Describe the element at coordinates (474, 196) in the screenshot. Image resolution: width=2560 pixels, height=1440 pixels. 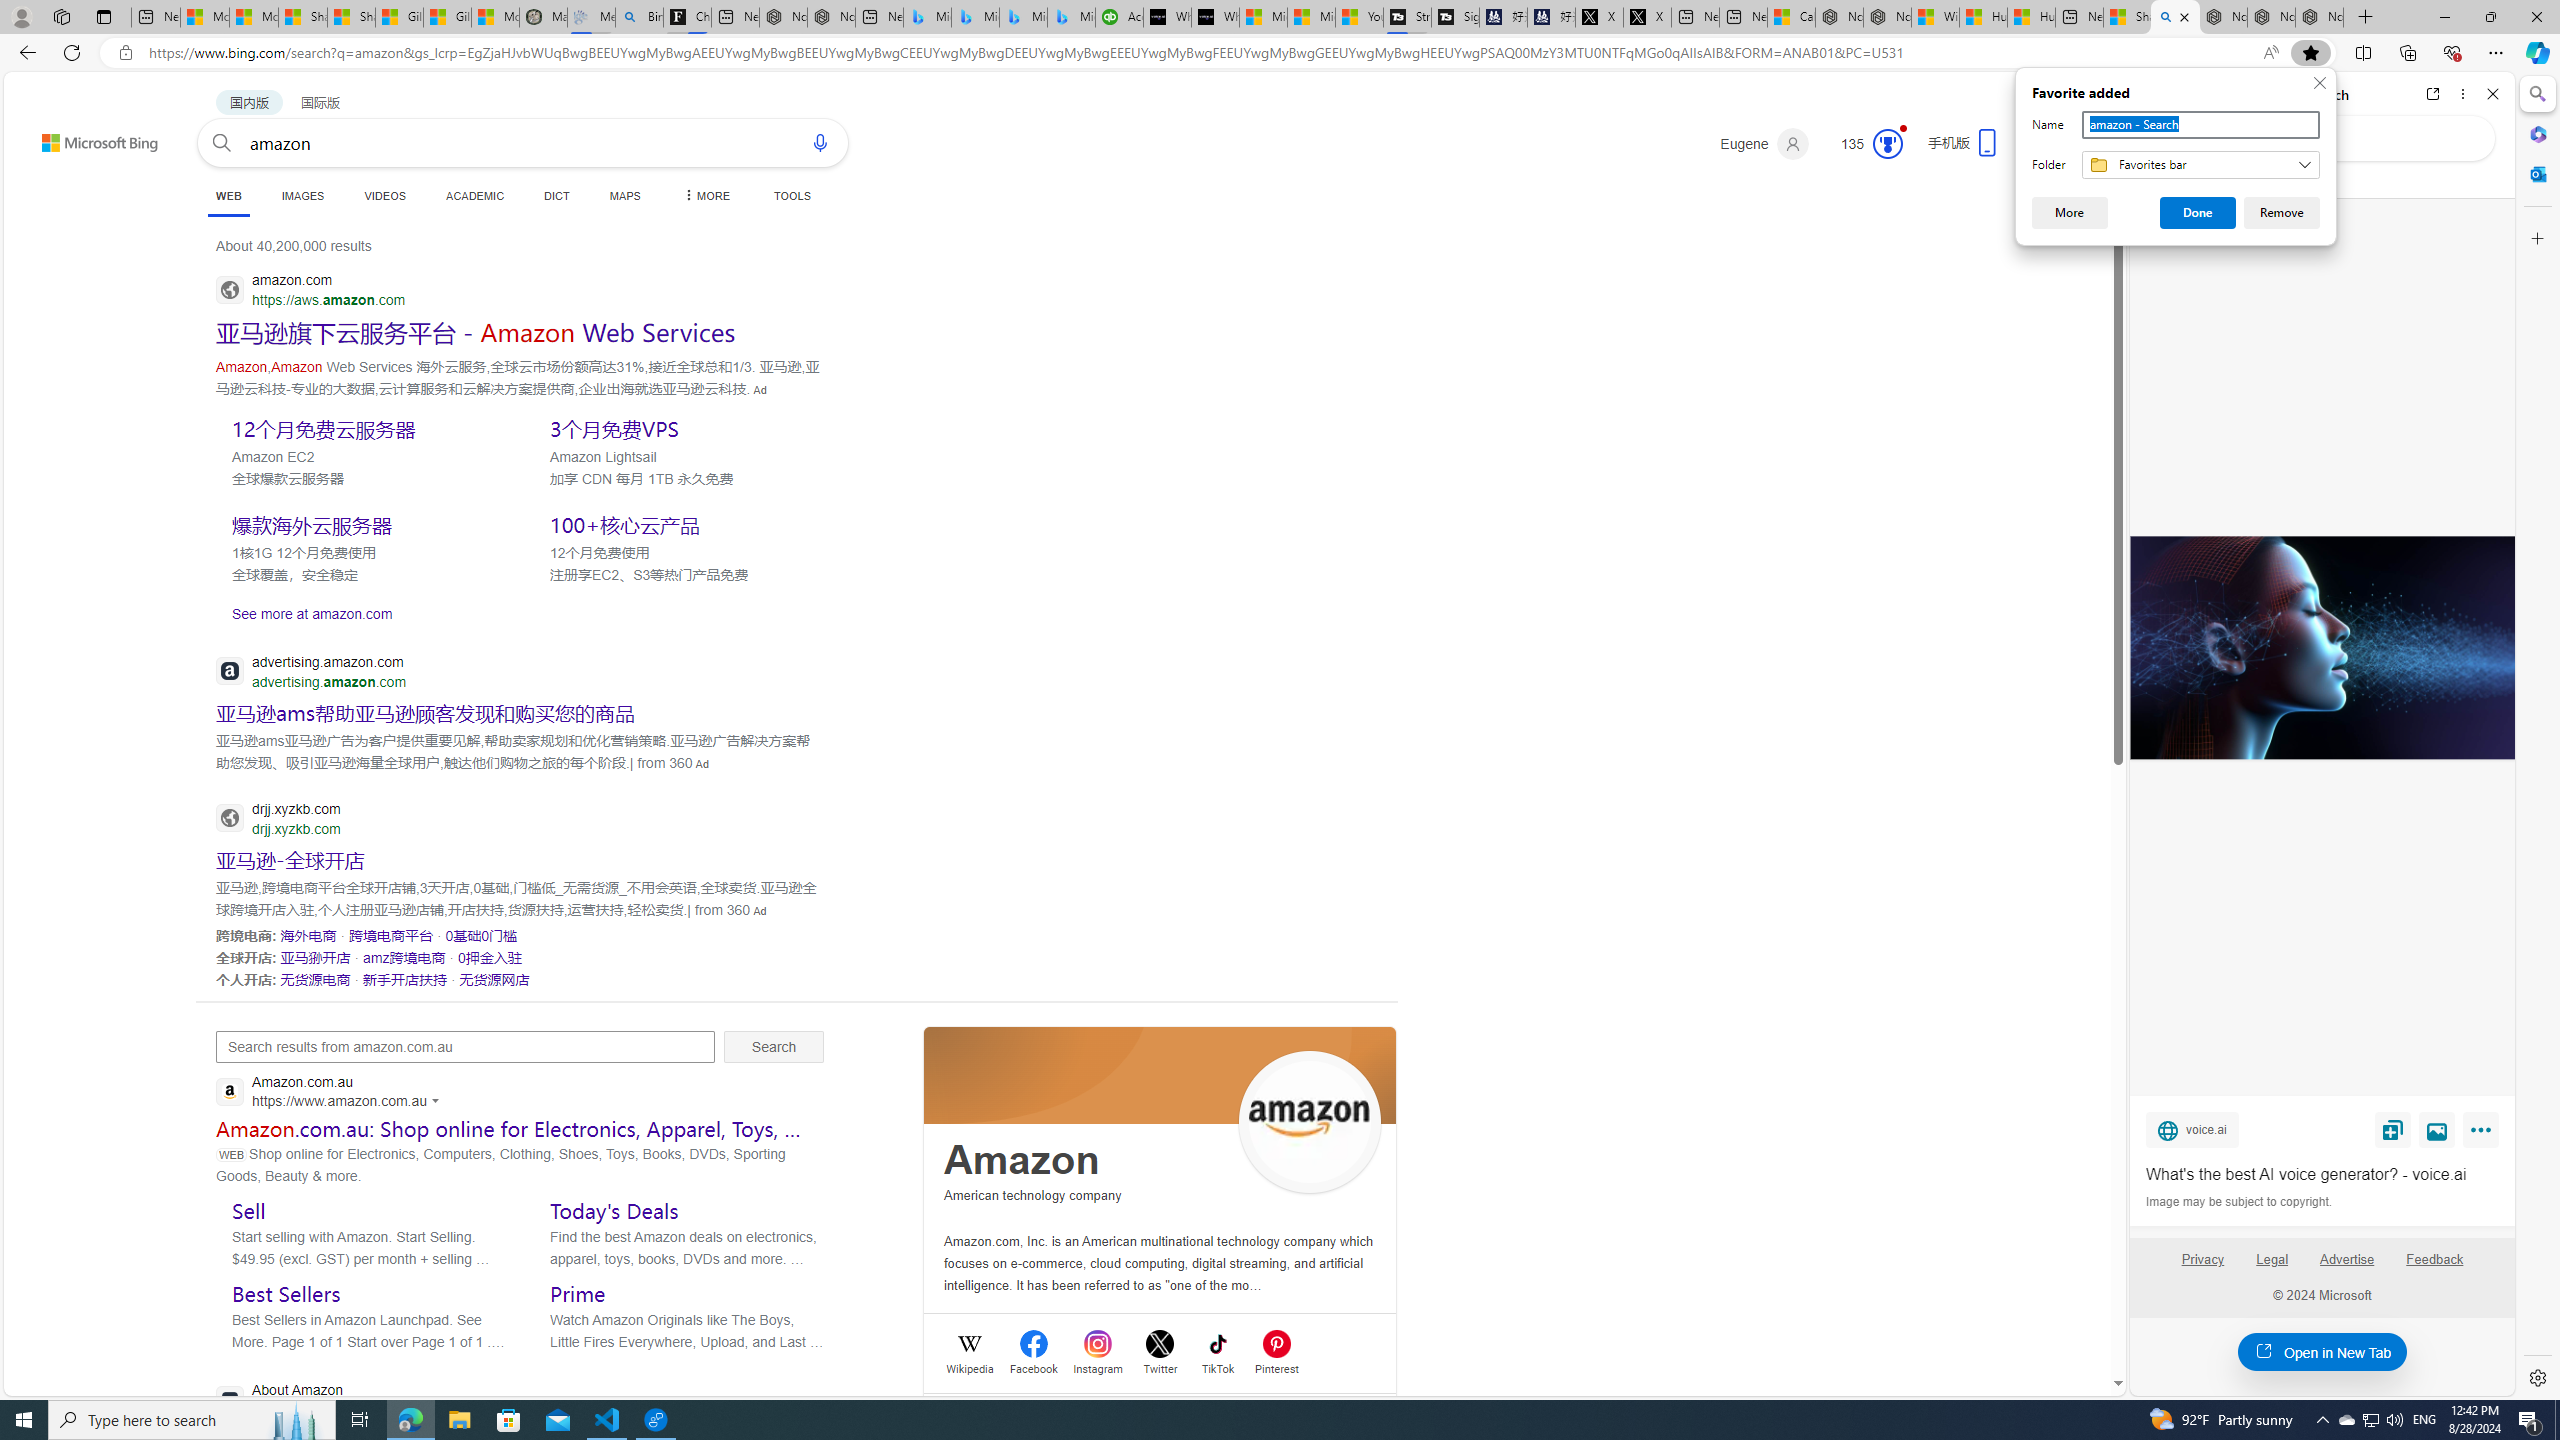
I see `ACADEMIC` at that location.